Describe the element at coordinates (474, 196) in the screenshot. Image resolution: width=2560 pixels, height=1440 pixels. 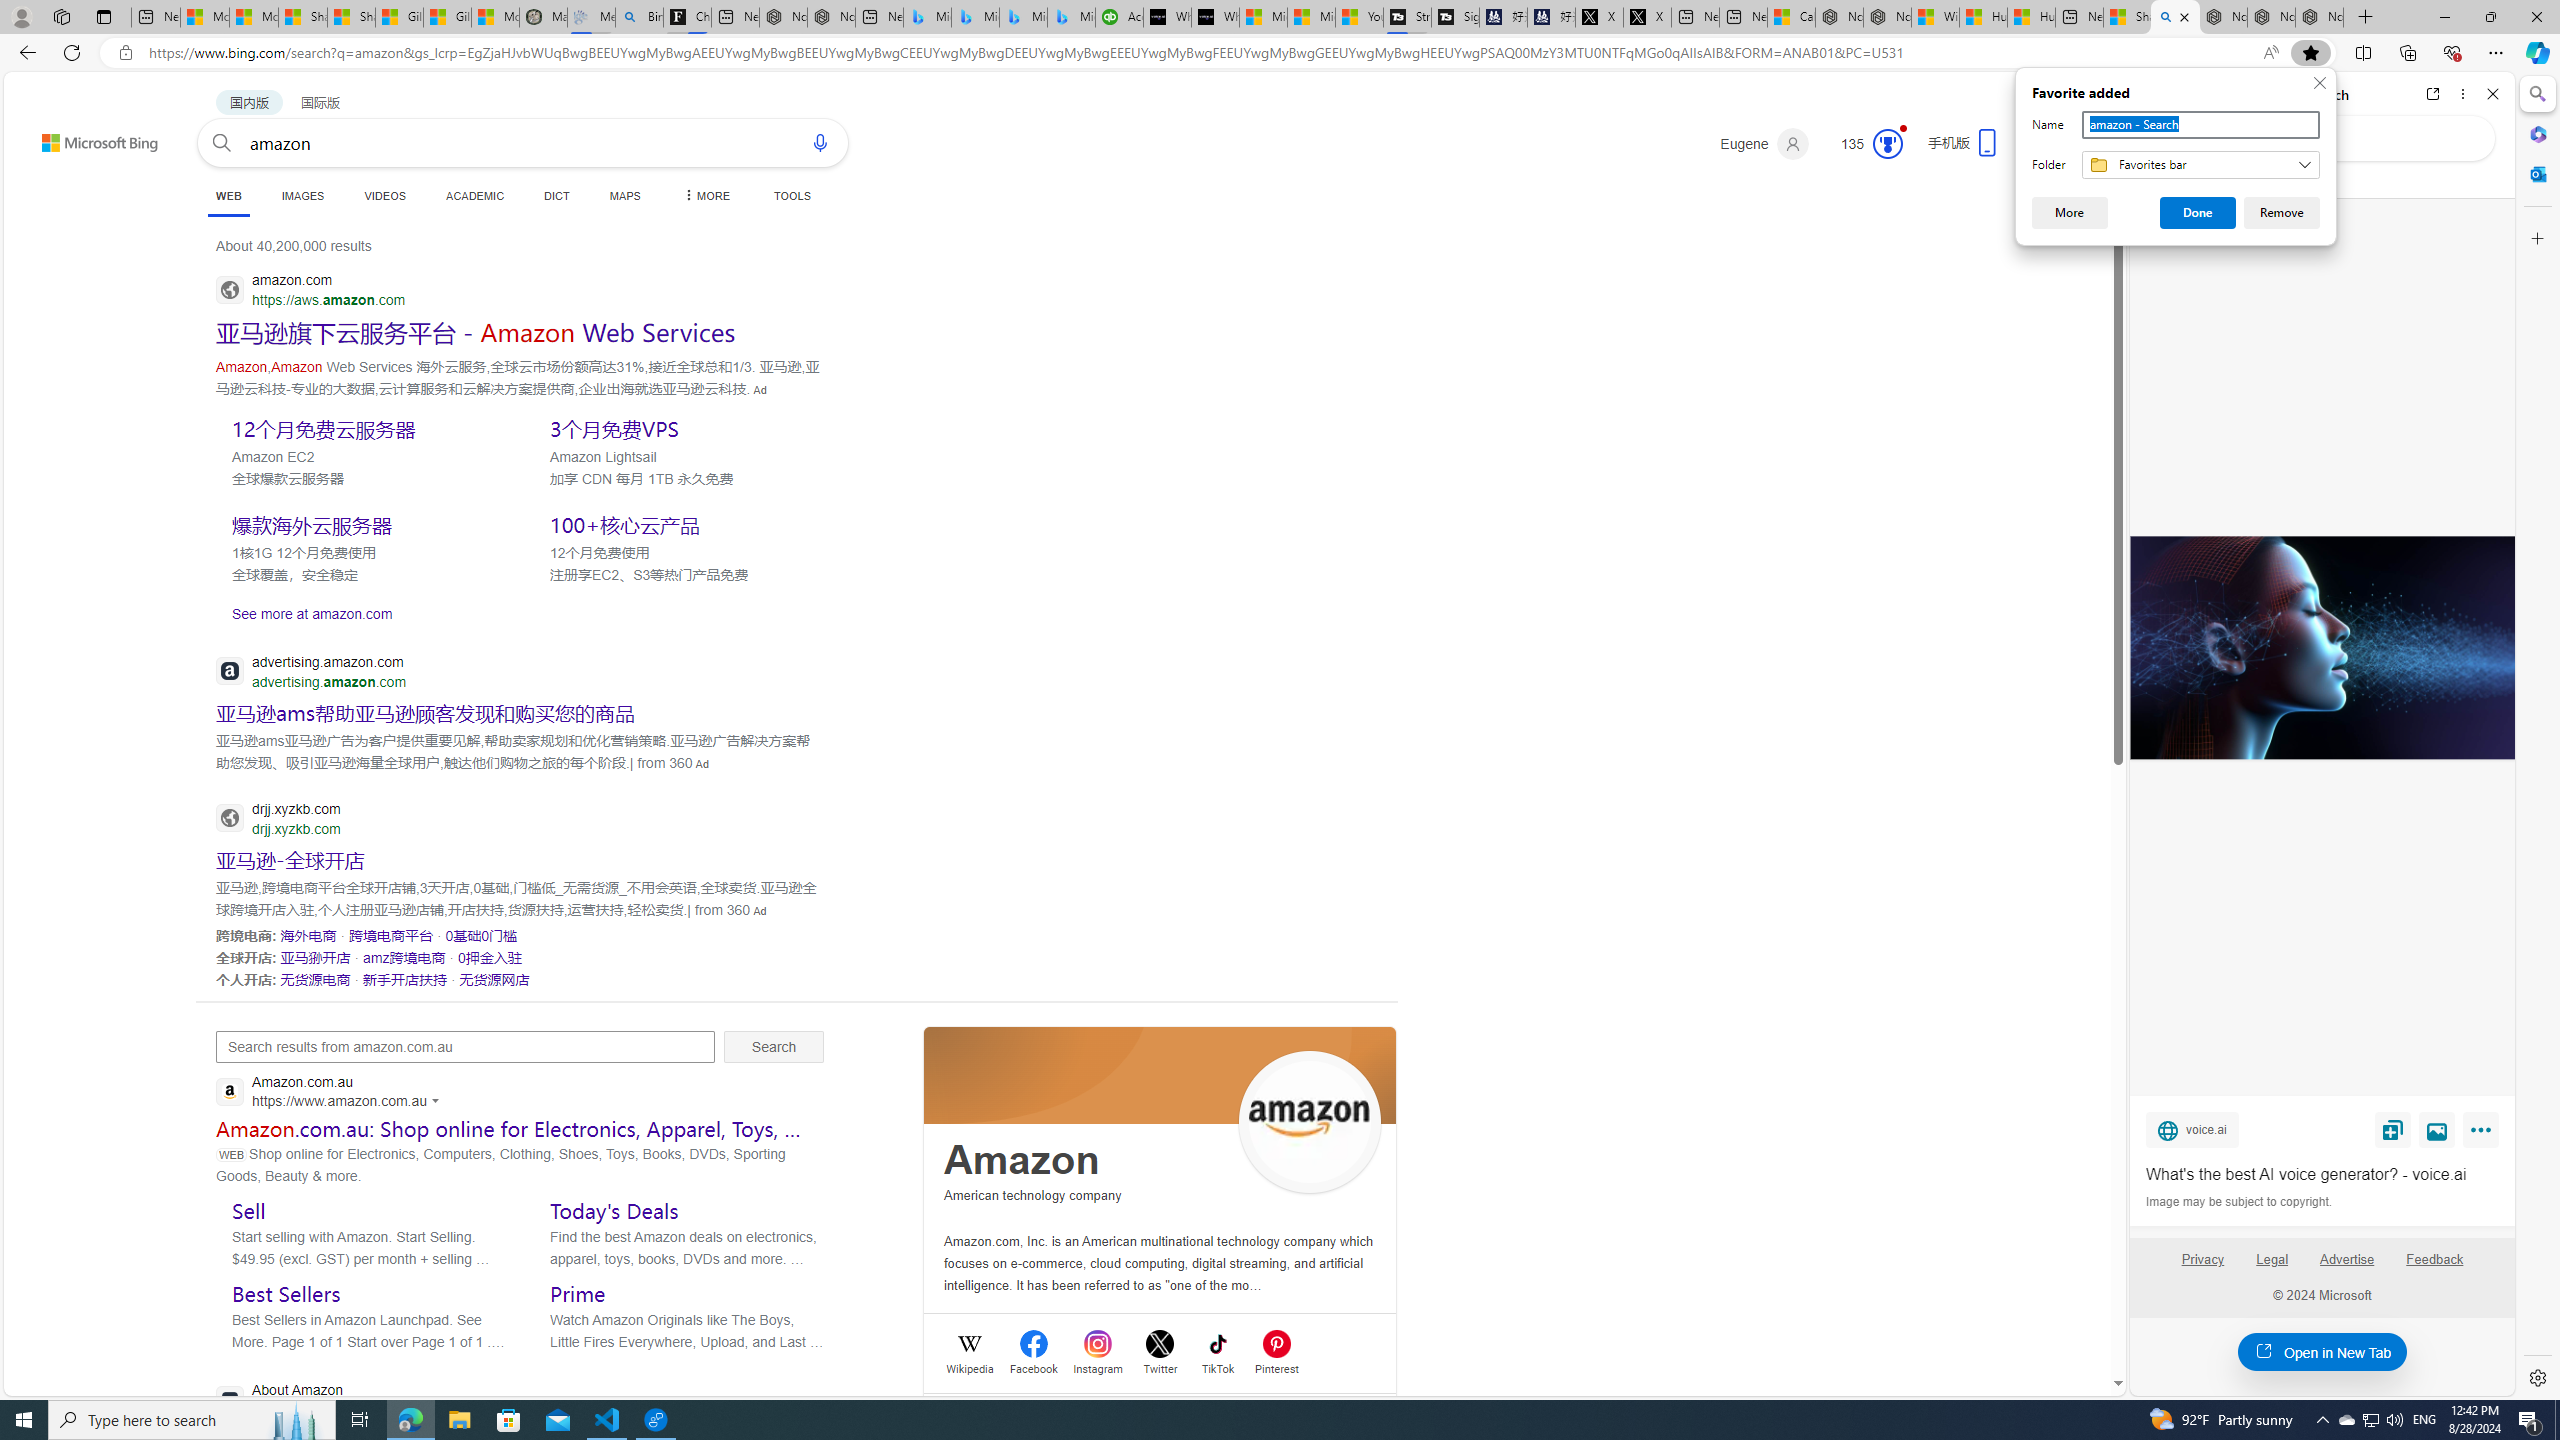
I see `ACADEMIC` at that location.